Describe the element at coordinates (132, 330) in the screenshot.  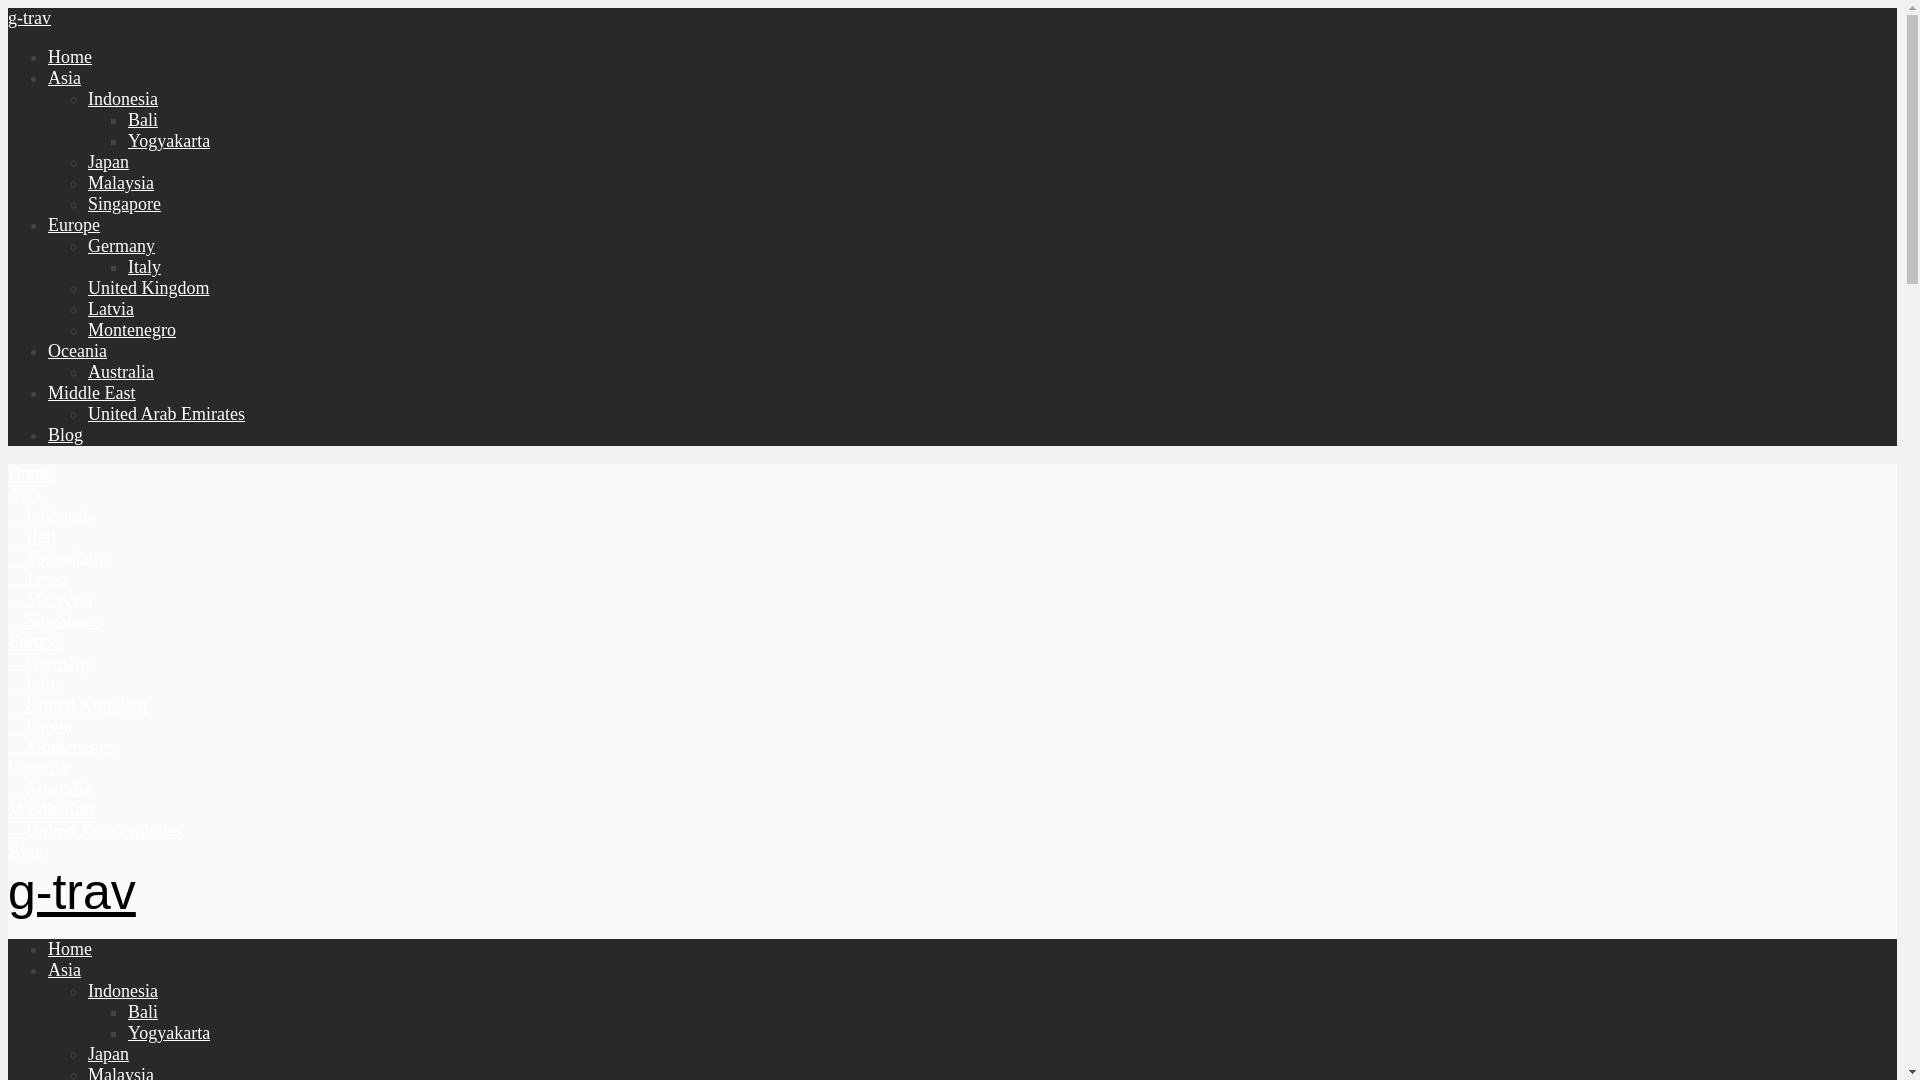
I see `Montenegro` at that location.